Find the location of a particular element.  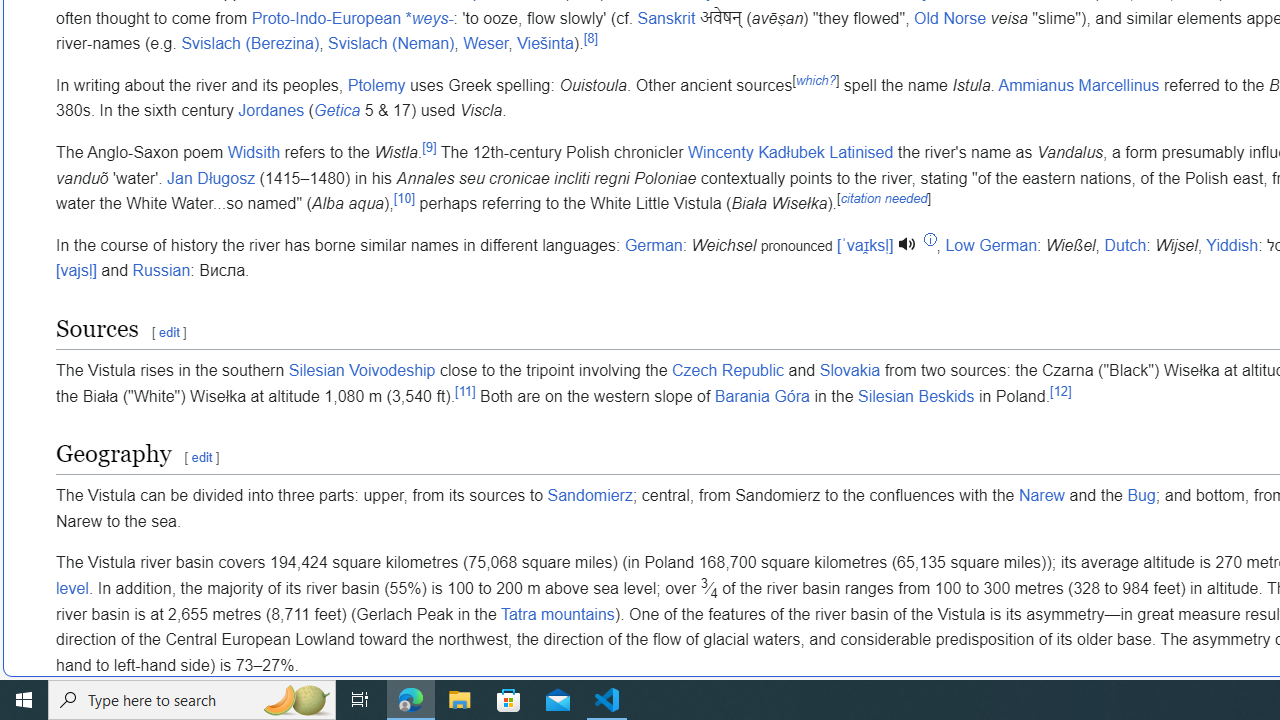

Svislach (Berezina) is located at coordinates (250, 44).